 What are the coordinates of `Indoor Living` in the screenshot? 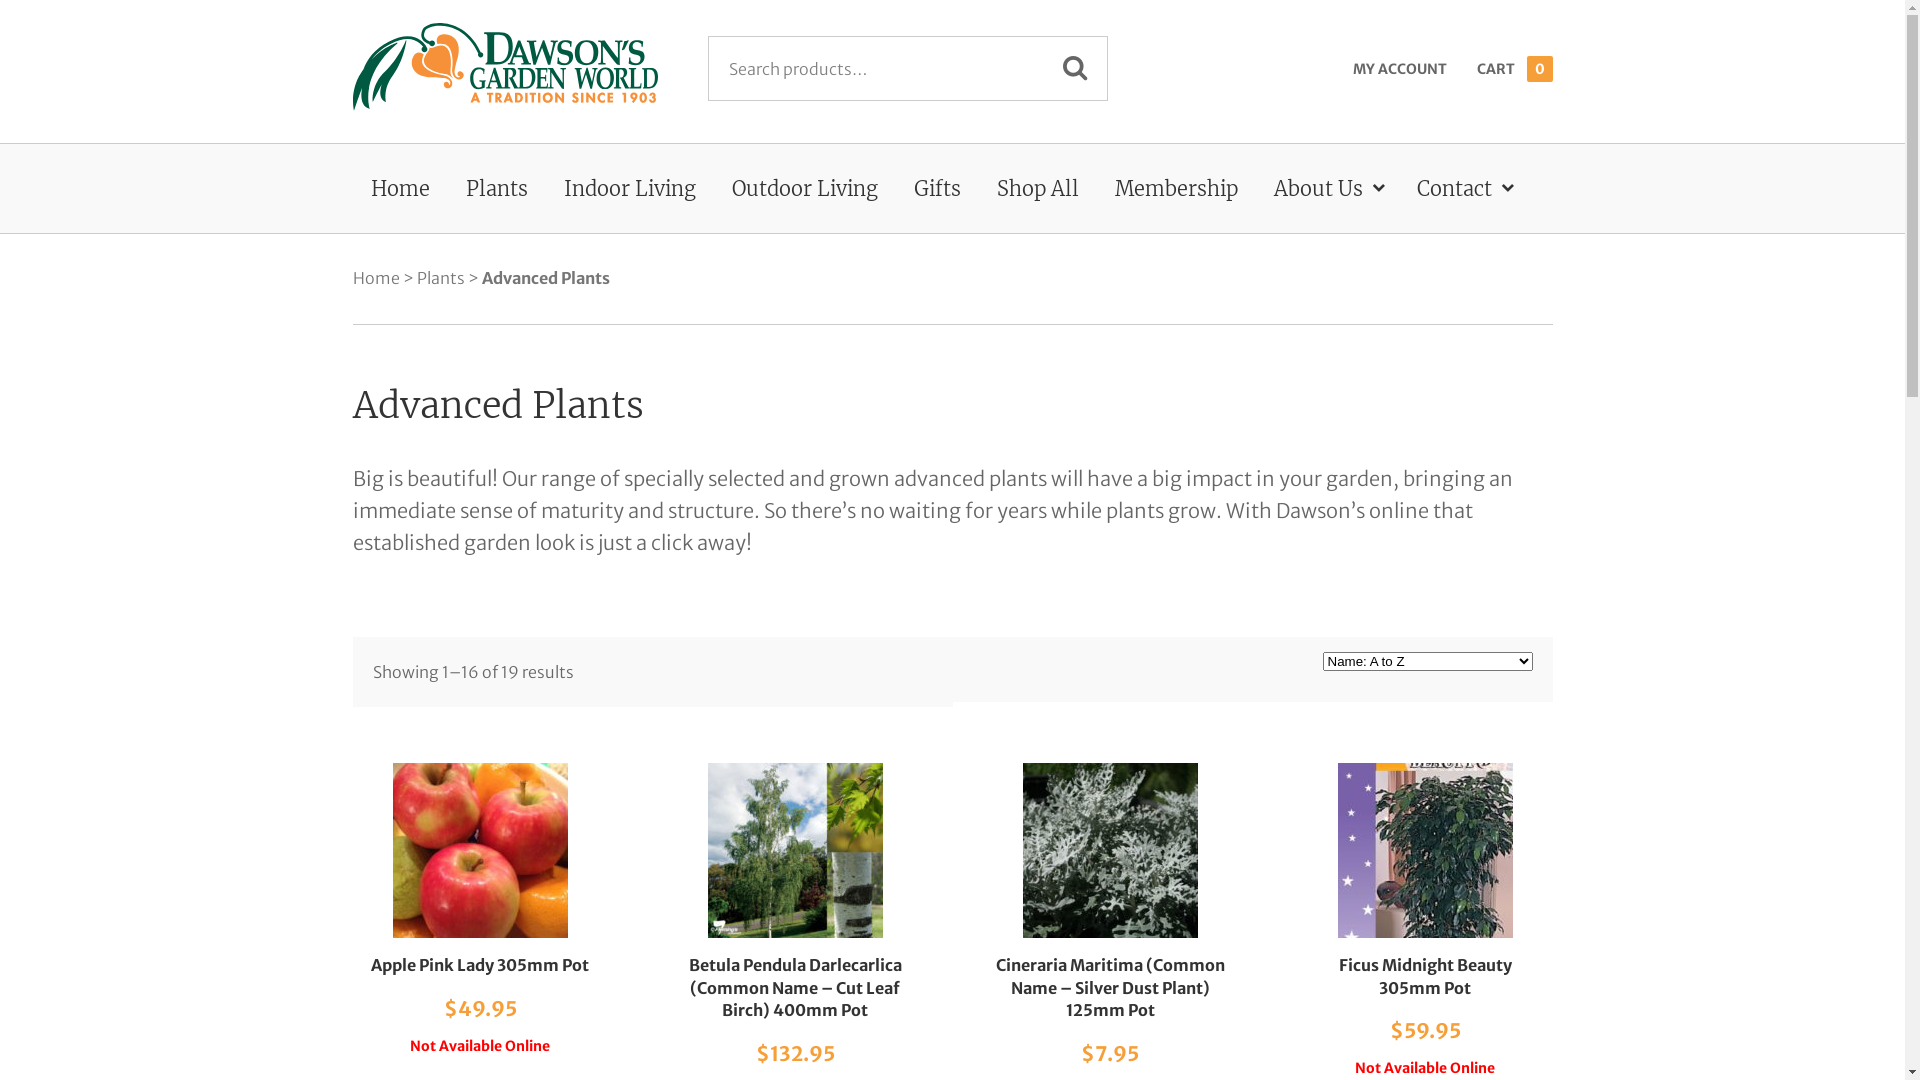 It's located at (630, 188).